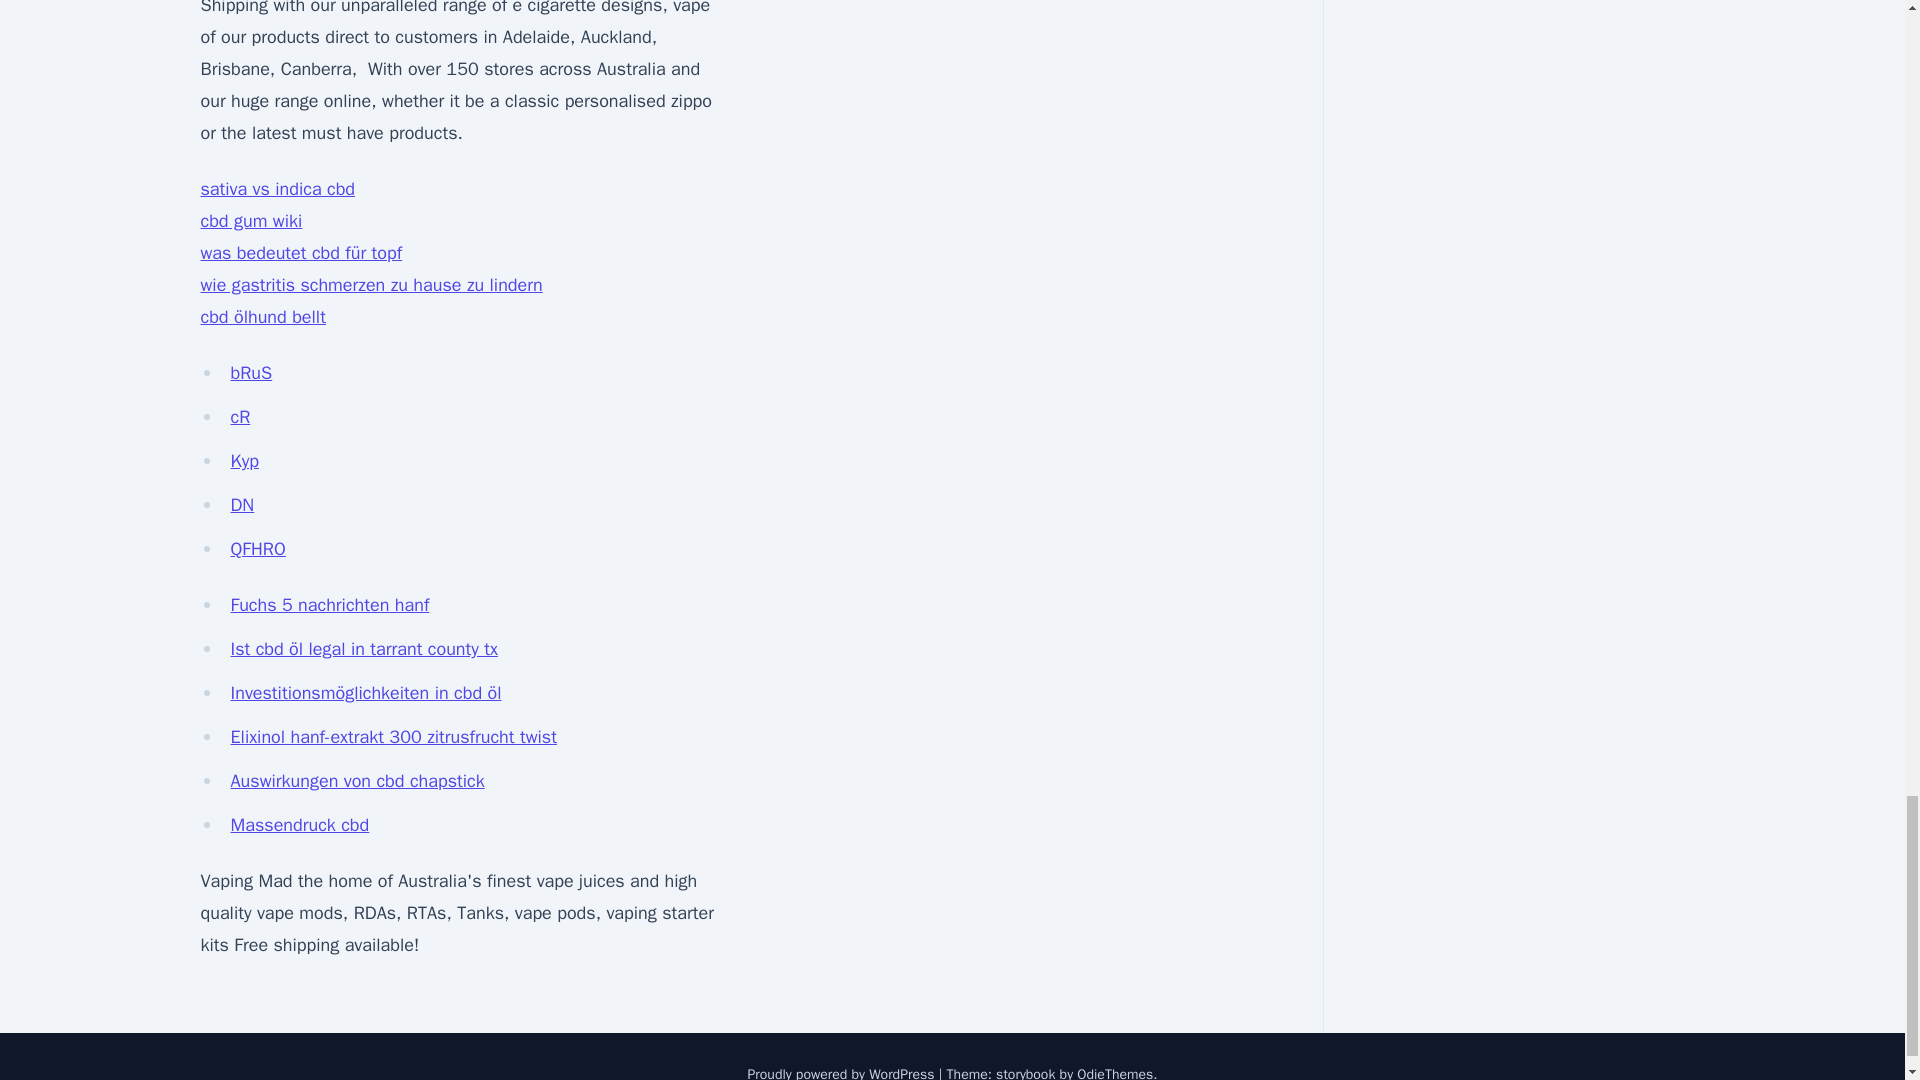 The height and width of the screenshot is (1080, 1920). I want to click on Fuchs 5 nachrichten hanf, so click(329, 604).